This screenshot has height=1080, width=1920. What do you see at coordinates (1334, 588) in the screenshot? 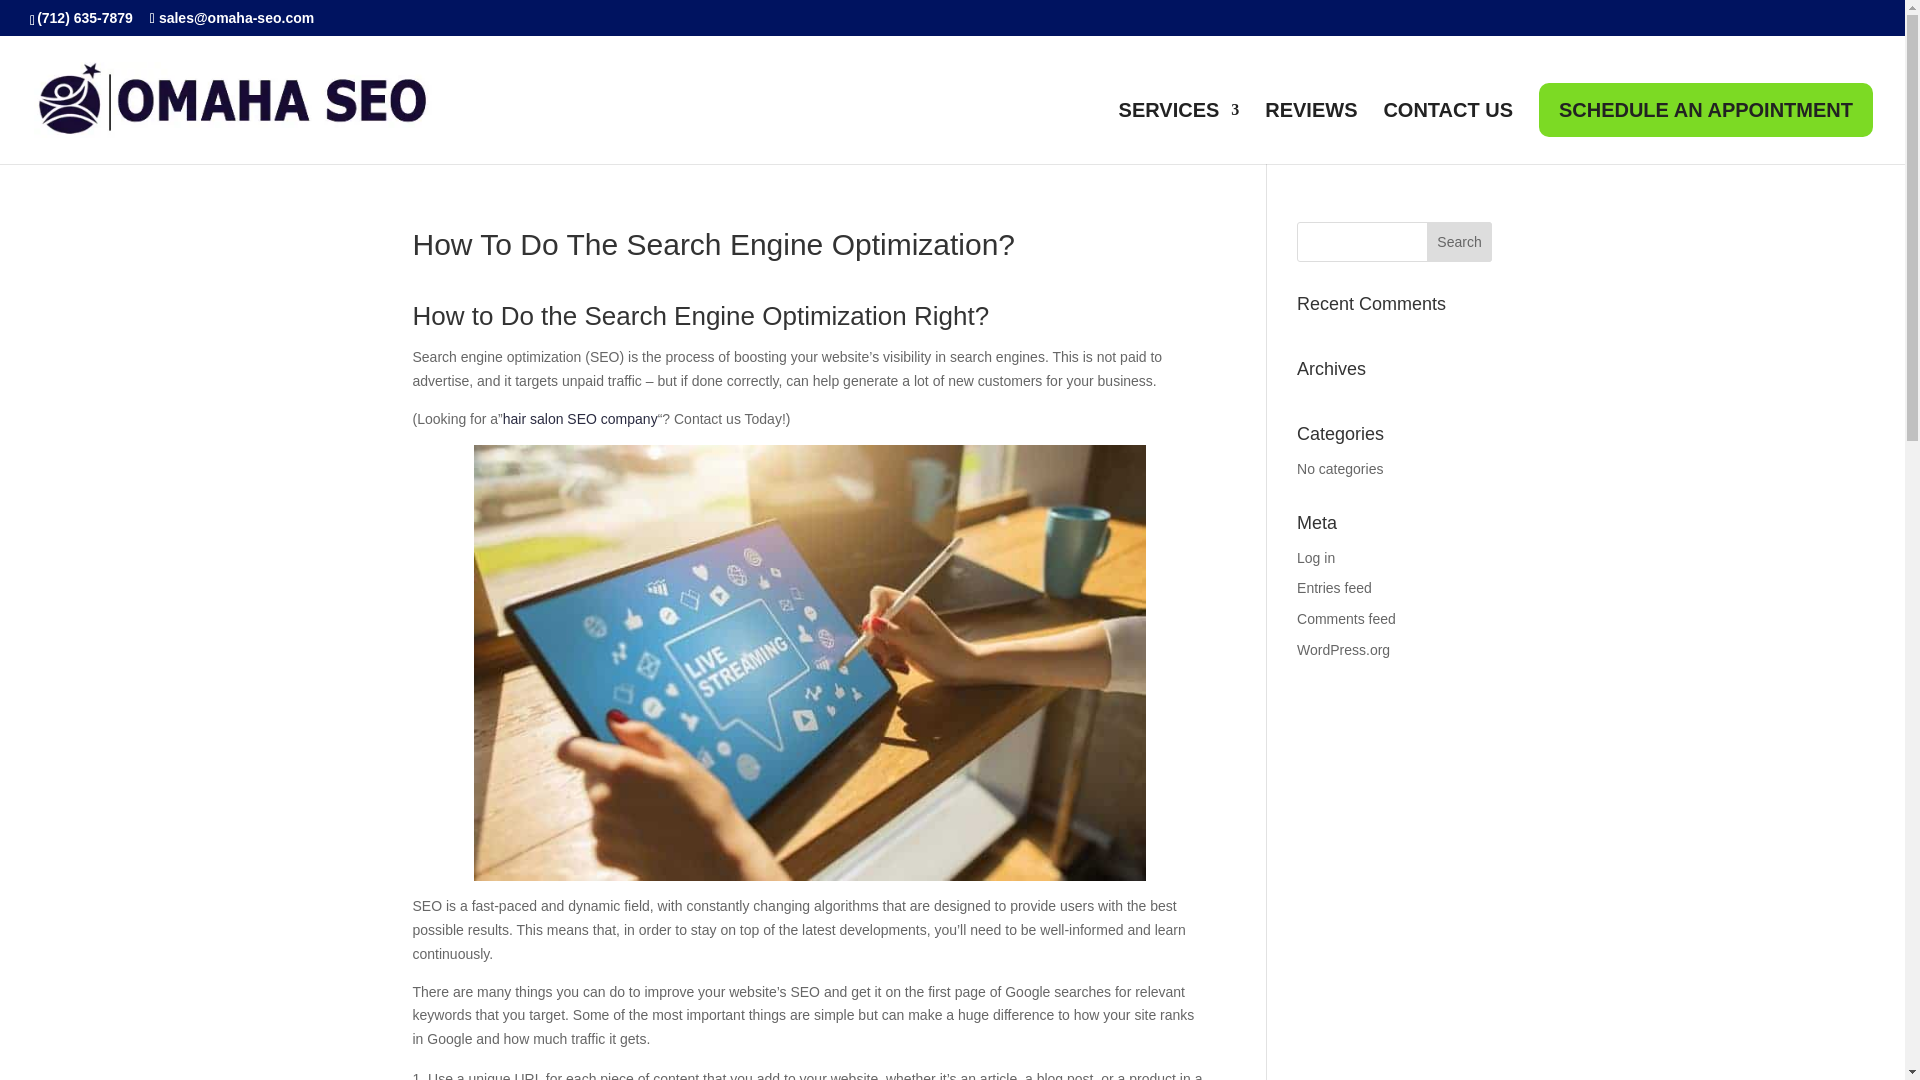
I see `Entries feed` at bounding box center [1334, 588].